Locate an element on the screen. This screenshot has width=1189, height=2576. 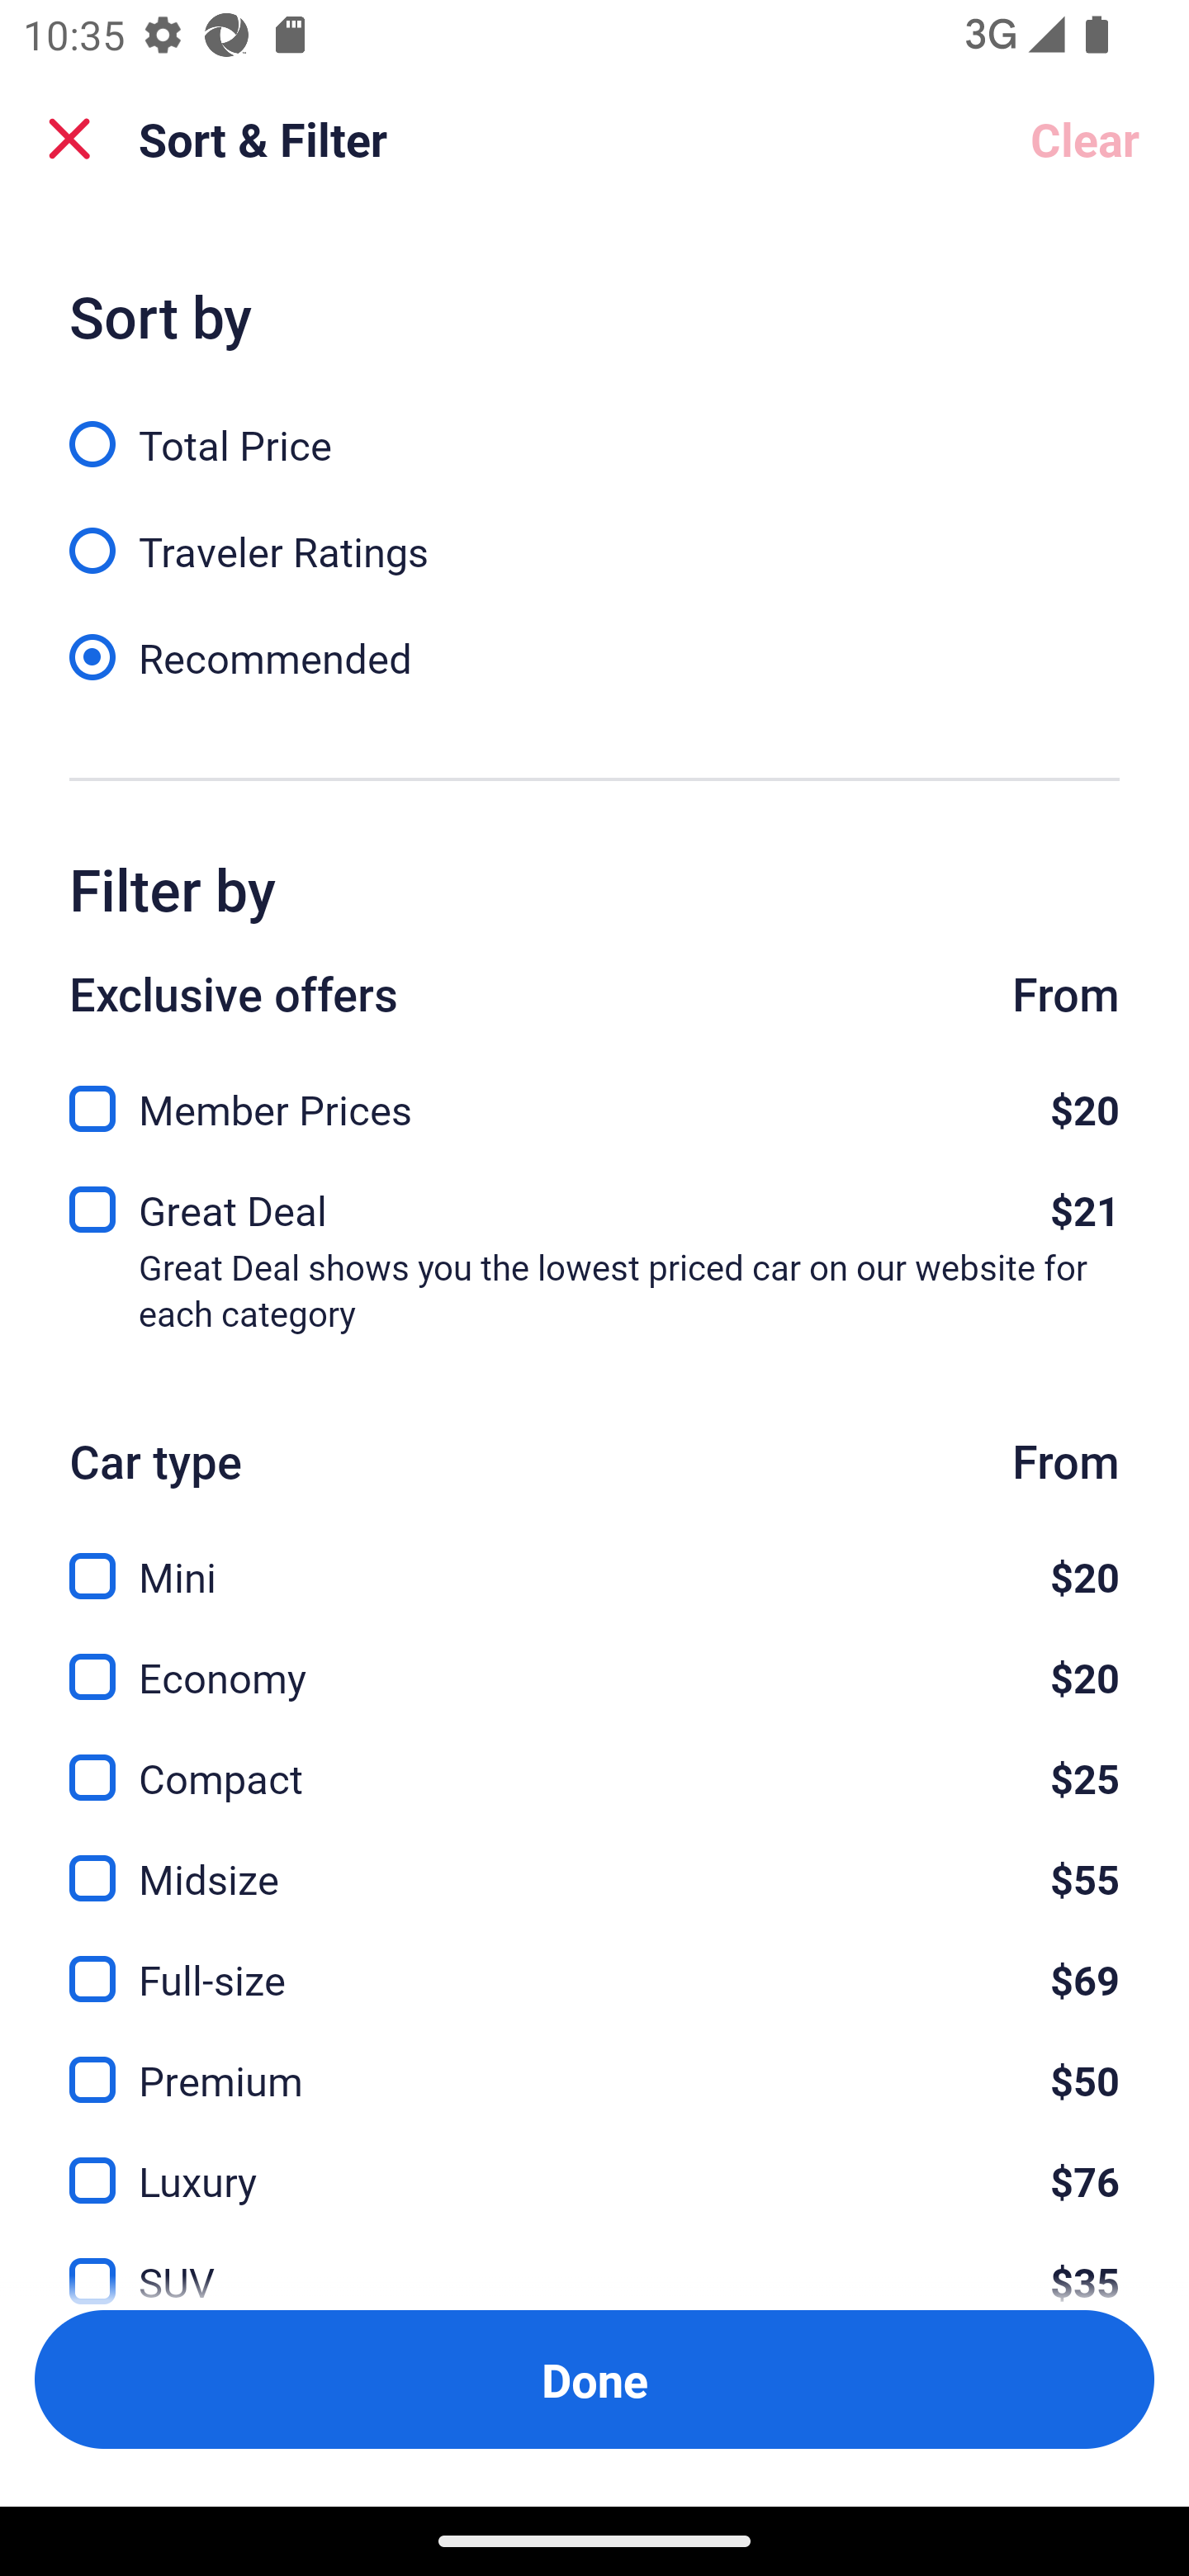
Close Sort and Filter is located at coordinates (69, 139).